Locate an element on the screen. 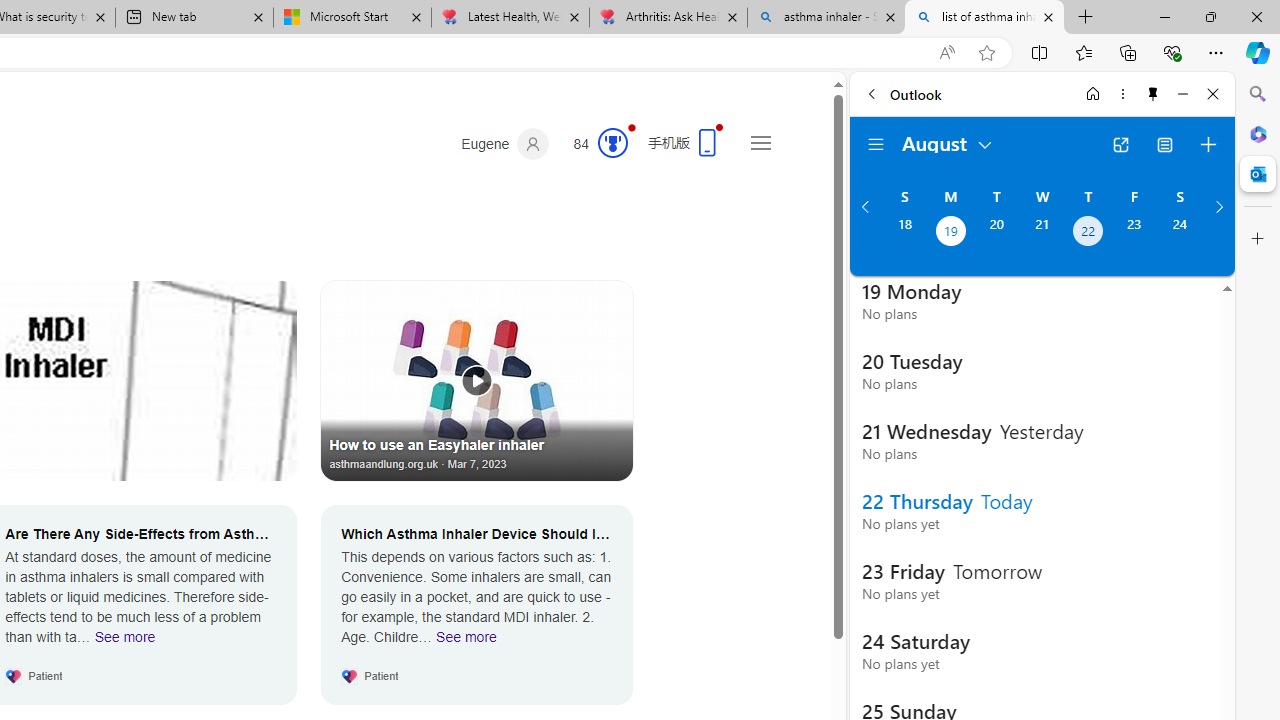  Create event is located at coordinates (1208, 144).